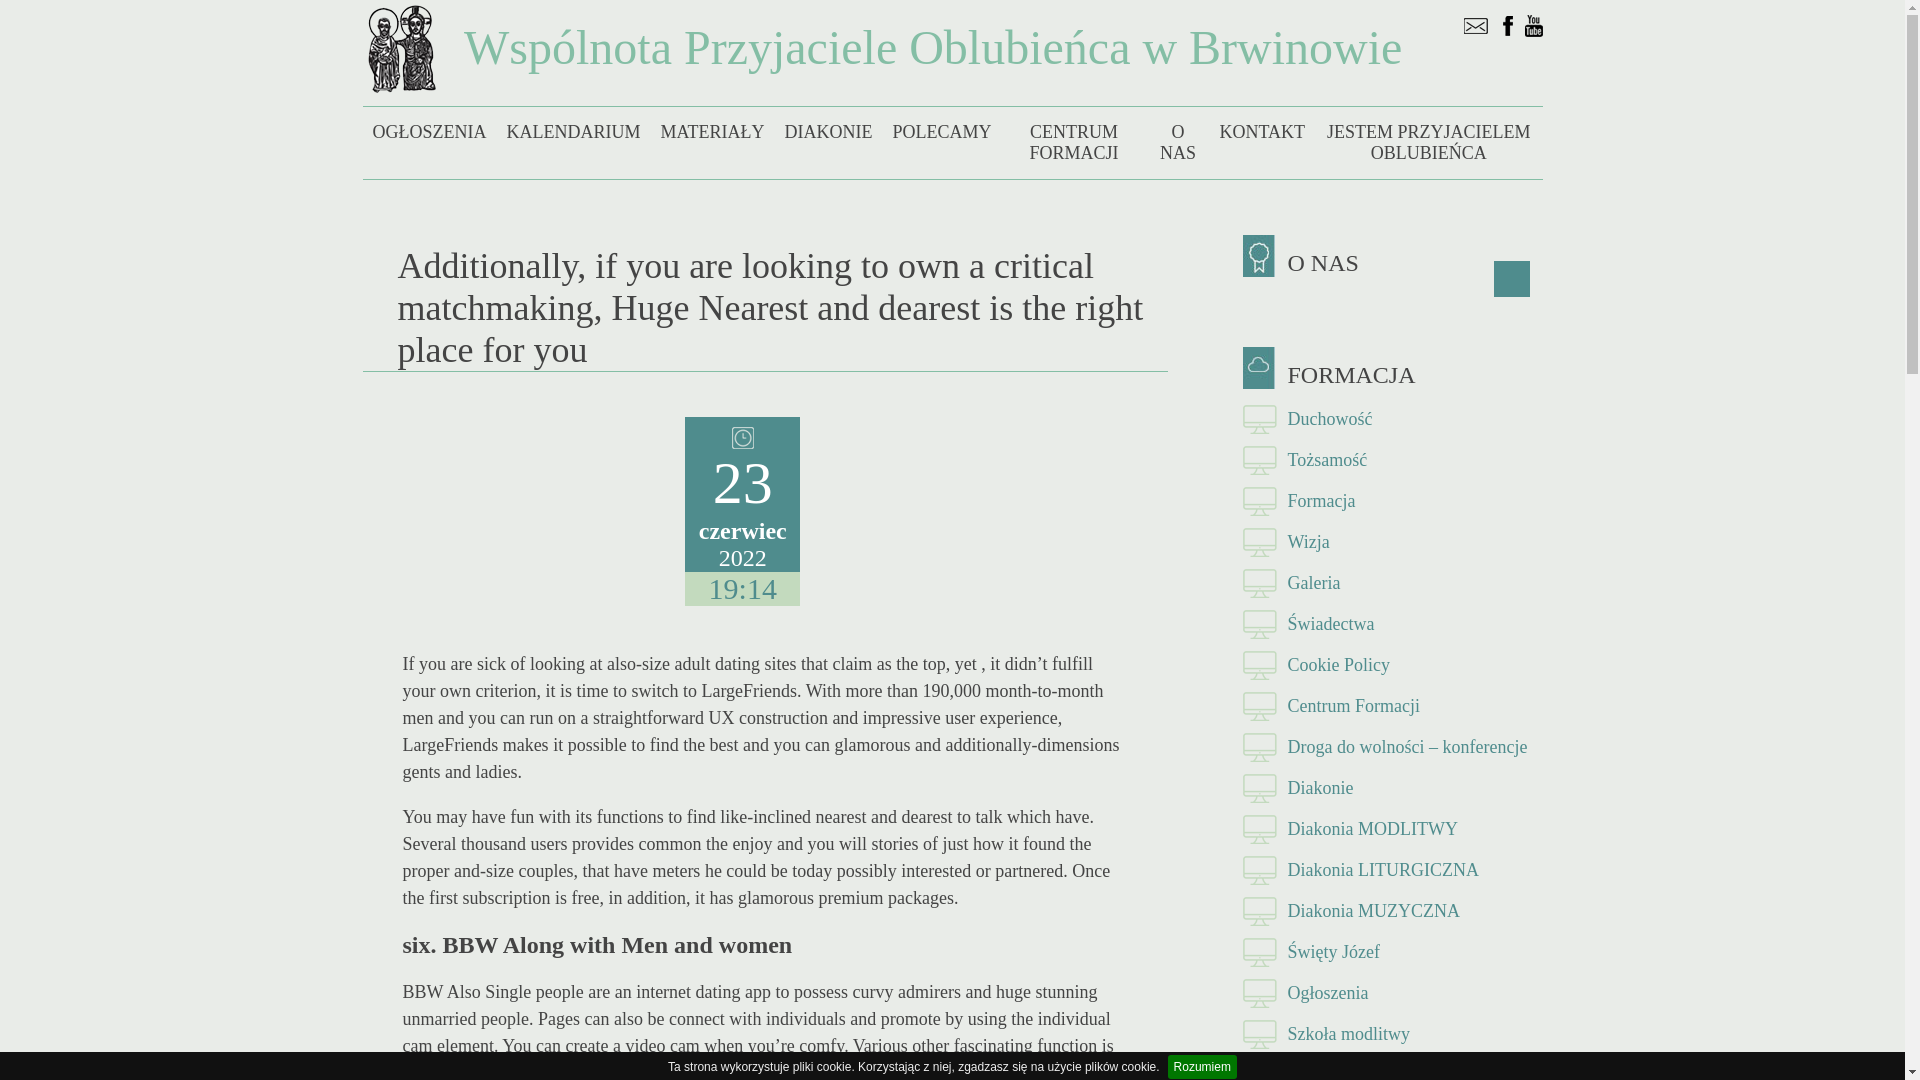  What do you see at coordinates (1392, 542) in the screenshot?
I see `Wizja` at bounding box center [1392, 542].